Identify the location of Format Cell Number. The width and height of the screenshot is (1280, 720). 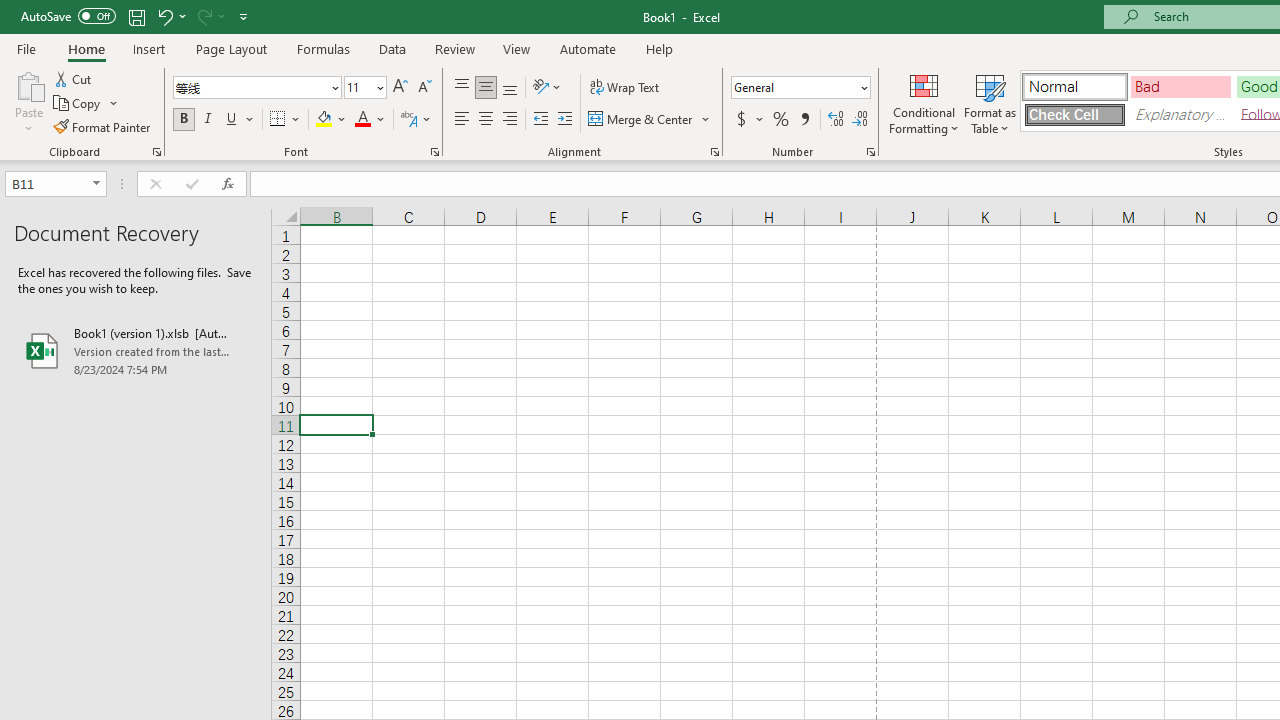
(870, 152).